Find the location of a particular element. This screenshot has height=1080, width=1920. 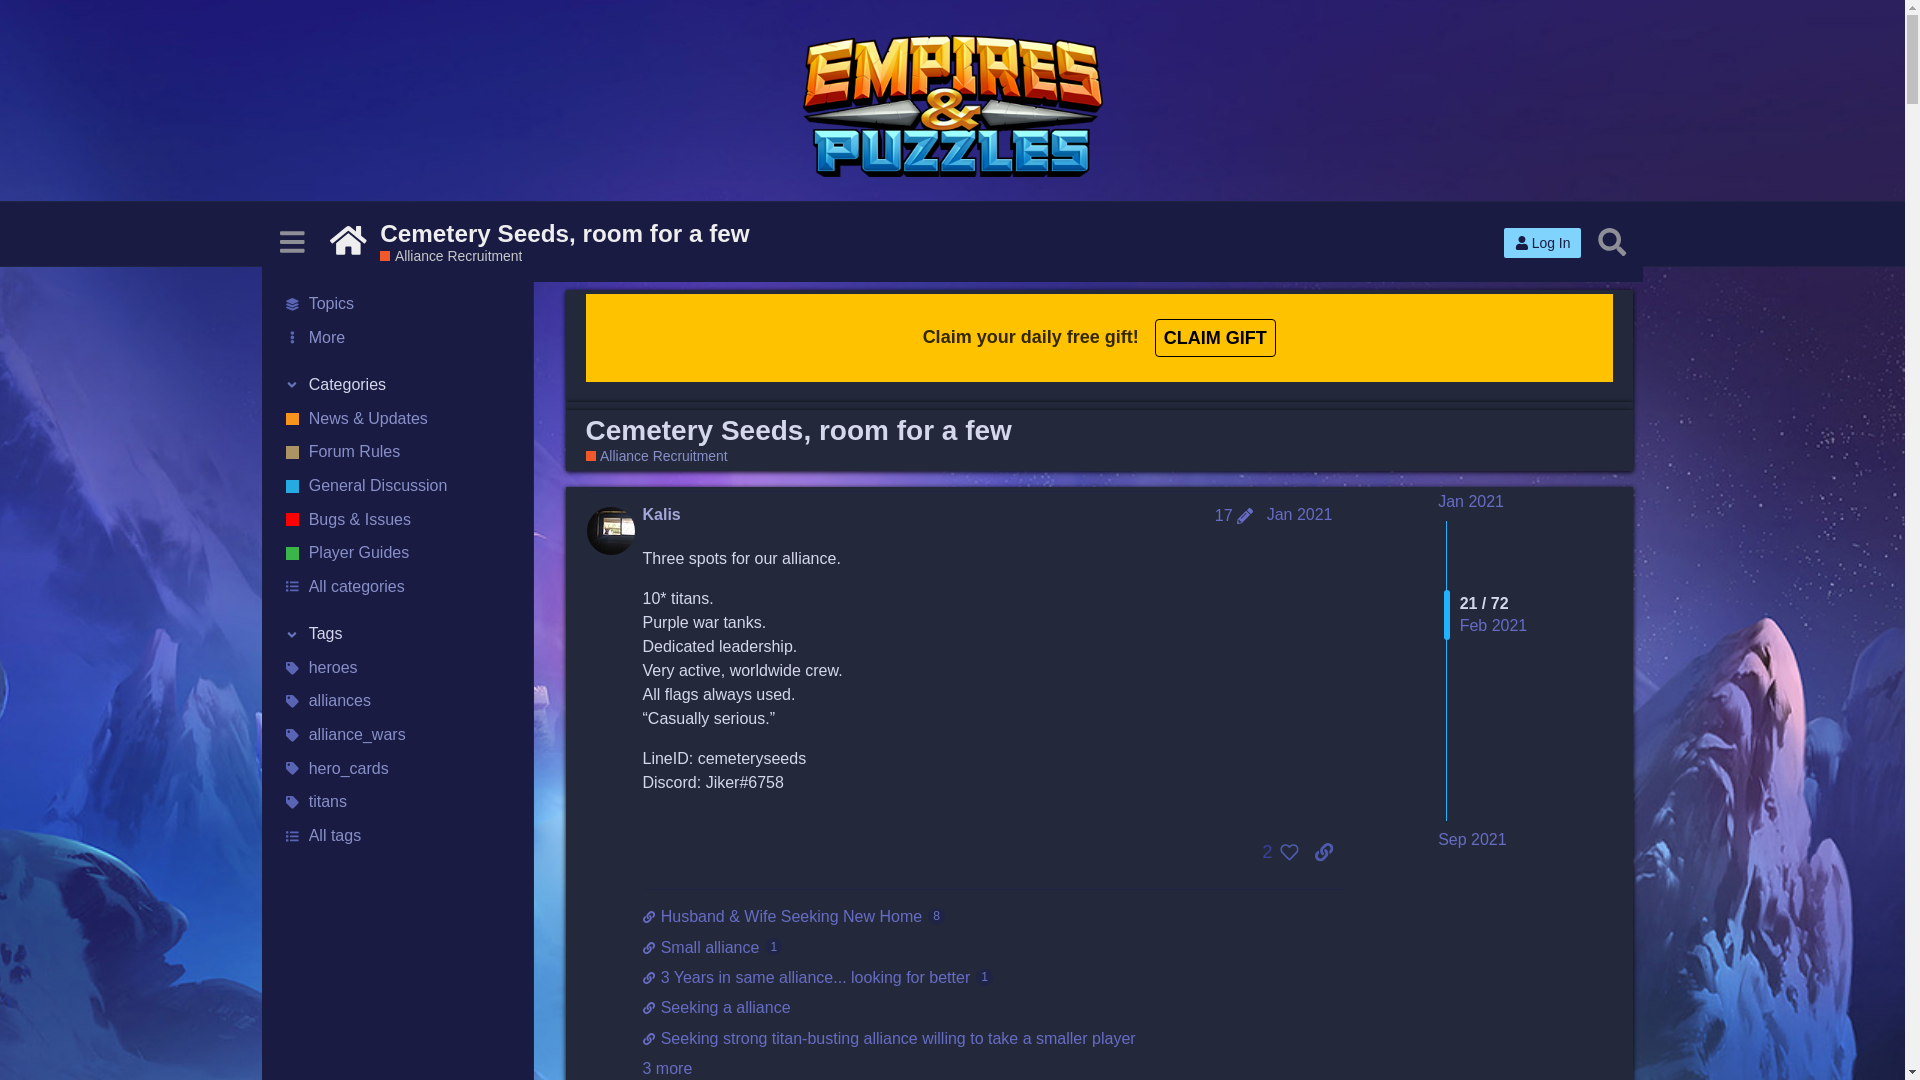

More is located at coordinates (397, 338).